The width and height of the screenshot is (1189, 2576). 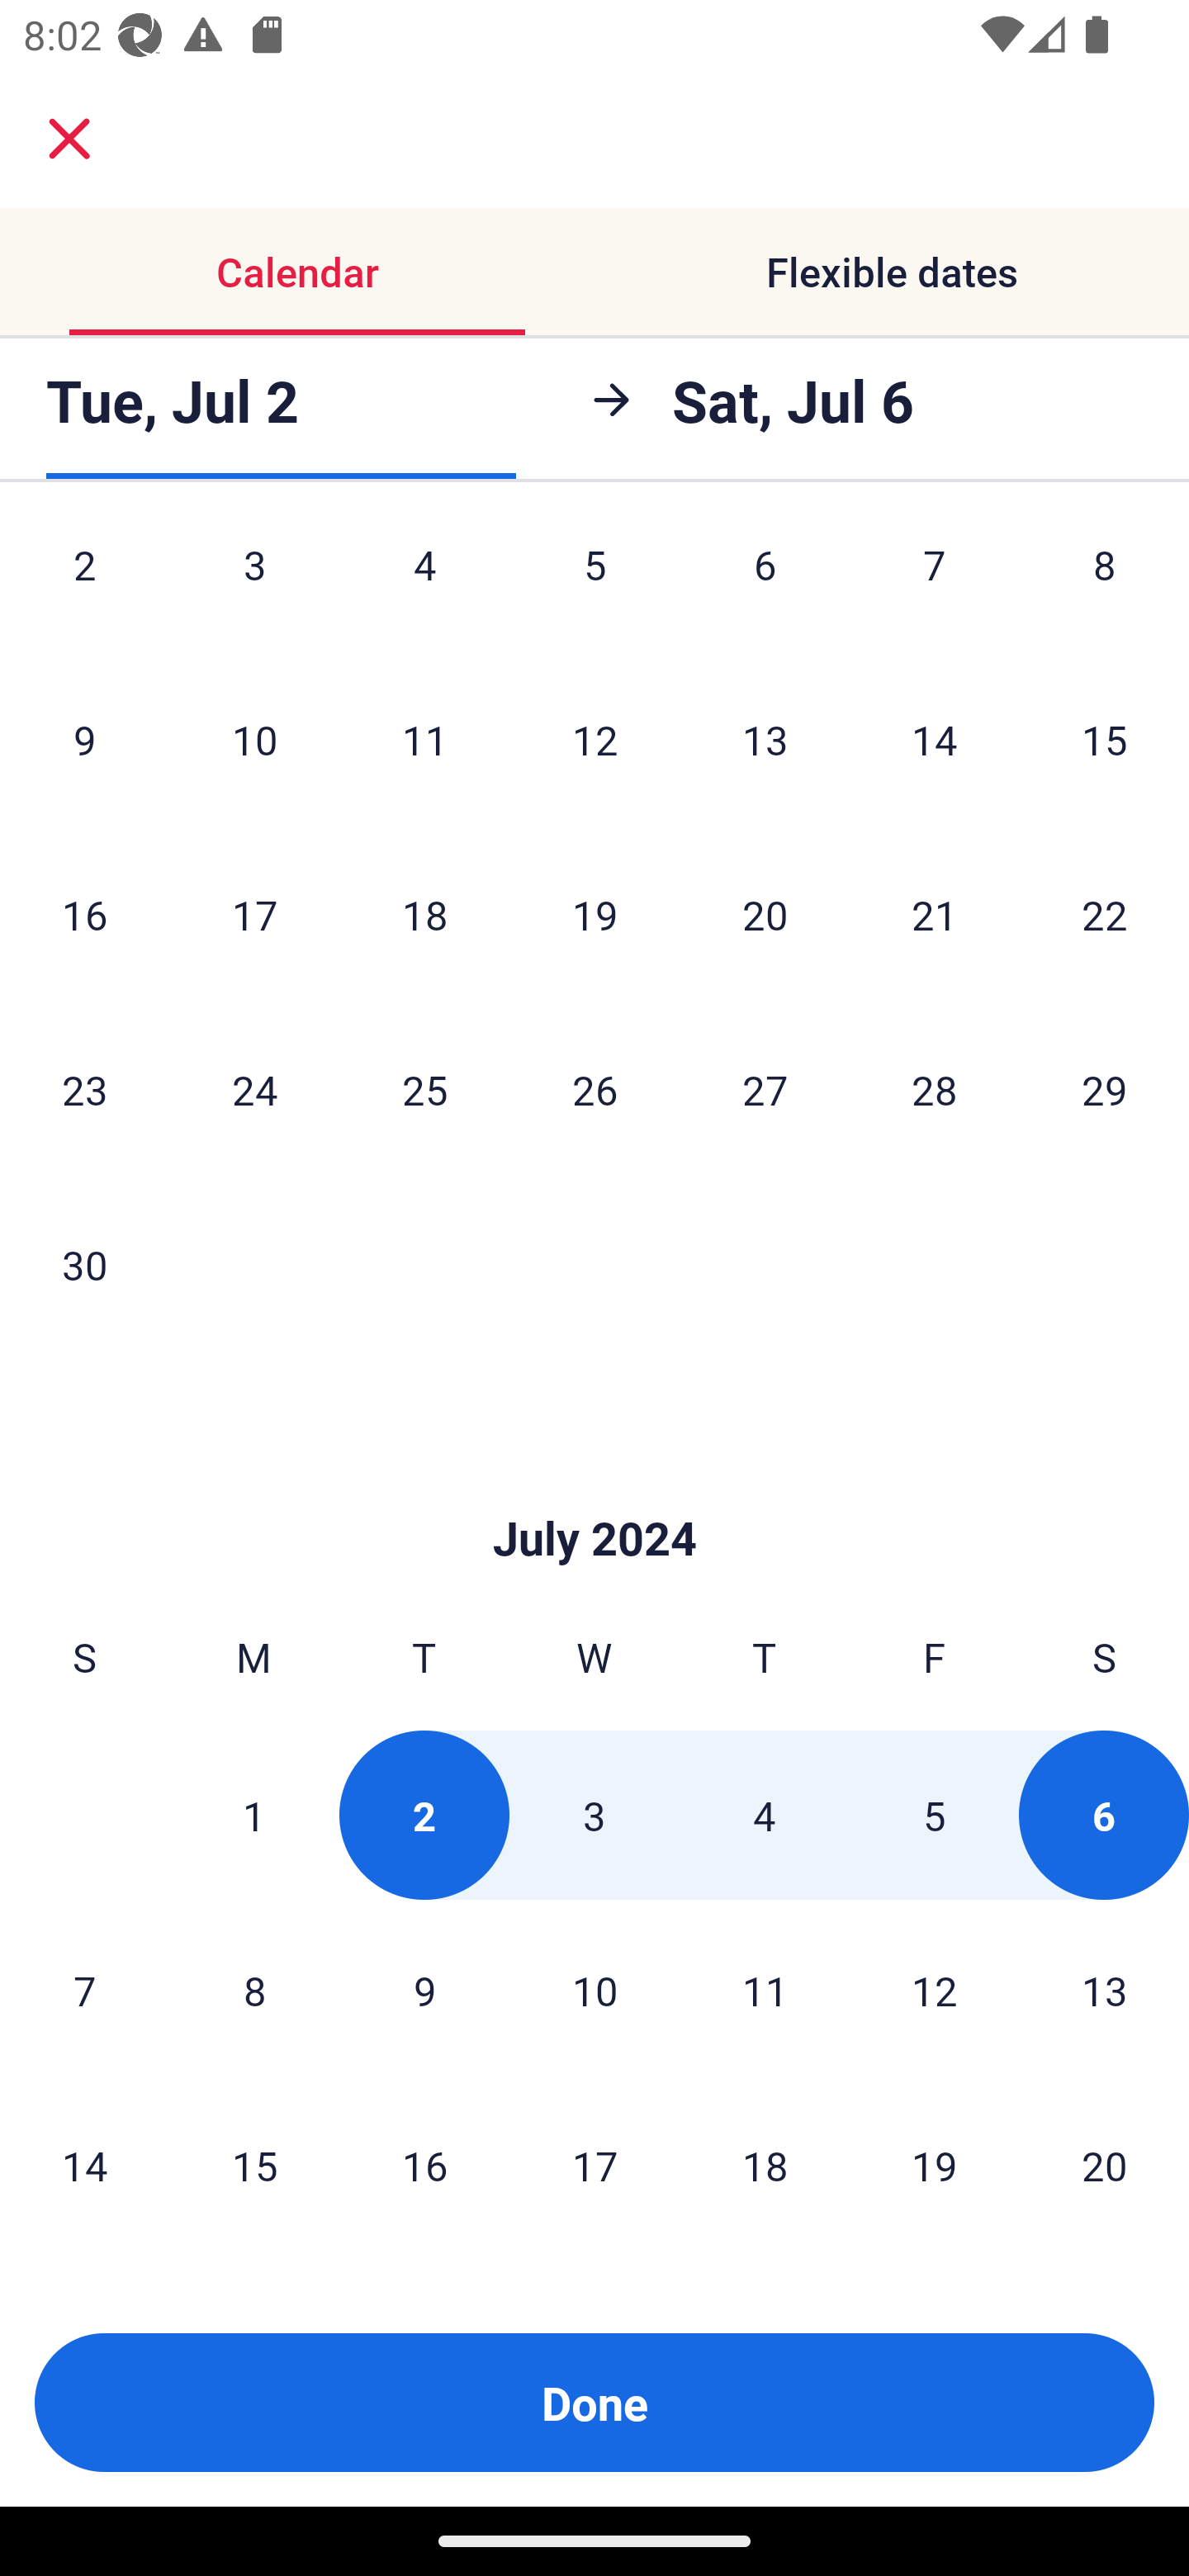 What do you see at coordinates (84, 2165) in the screenshot?
I see `14 Sunday, July 14, 2024` at bounding box center [84, 2165].